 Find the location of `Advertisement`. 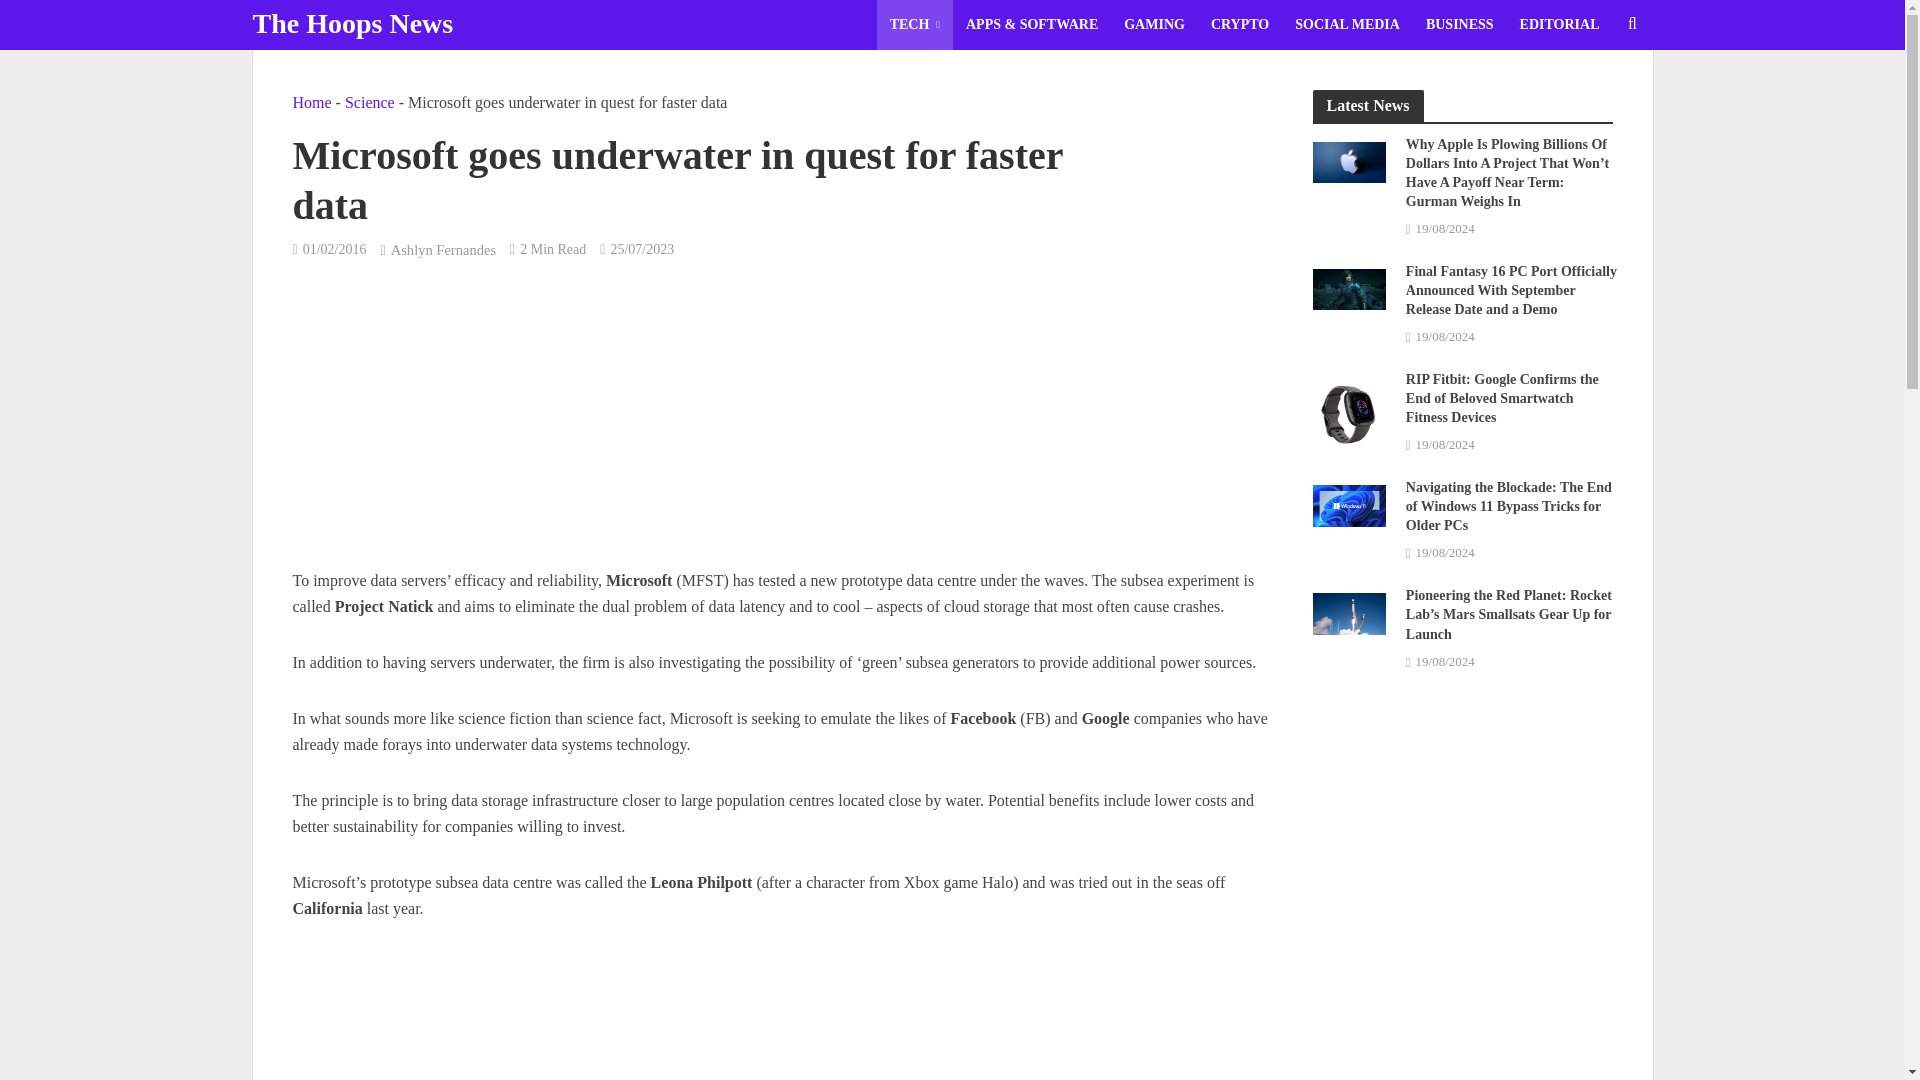

Advertisement is located at coordinates (781, 1016).